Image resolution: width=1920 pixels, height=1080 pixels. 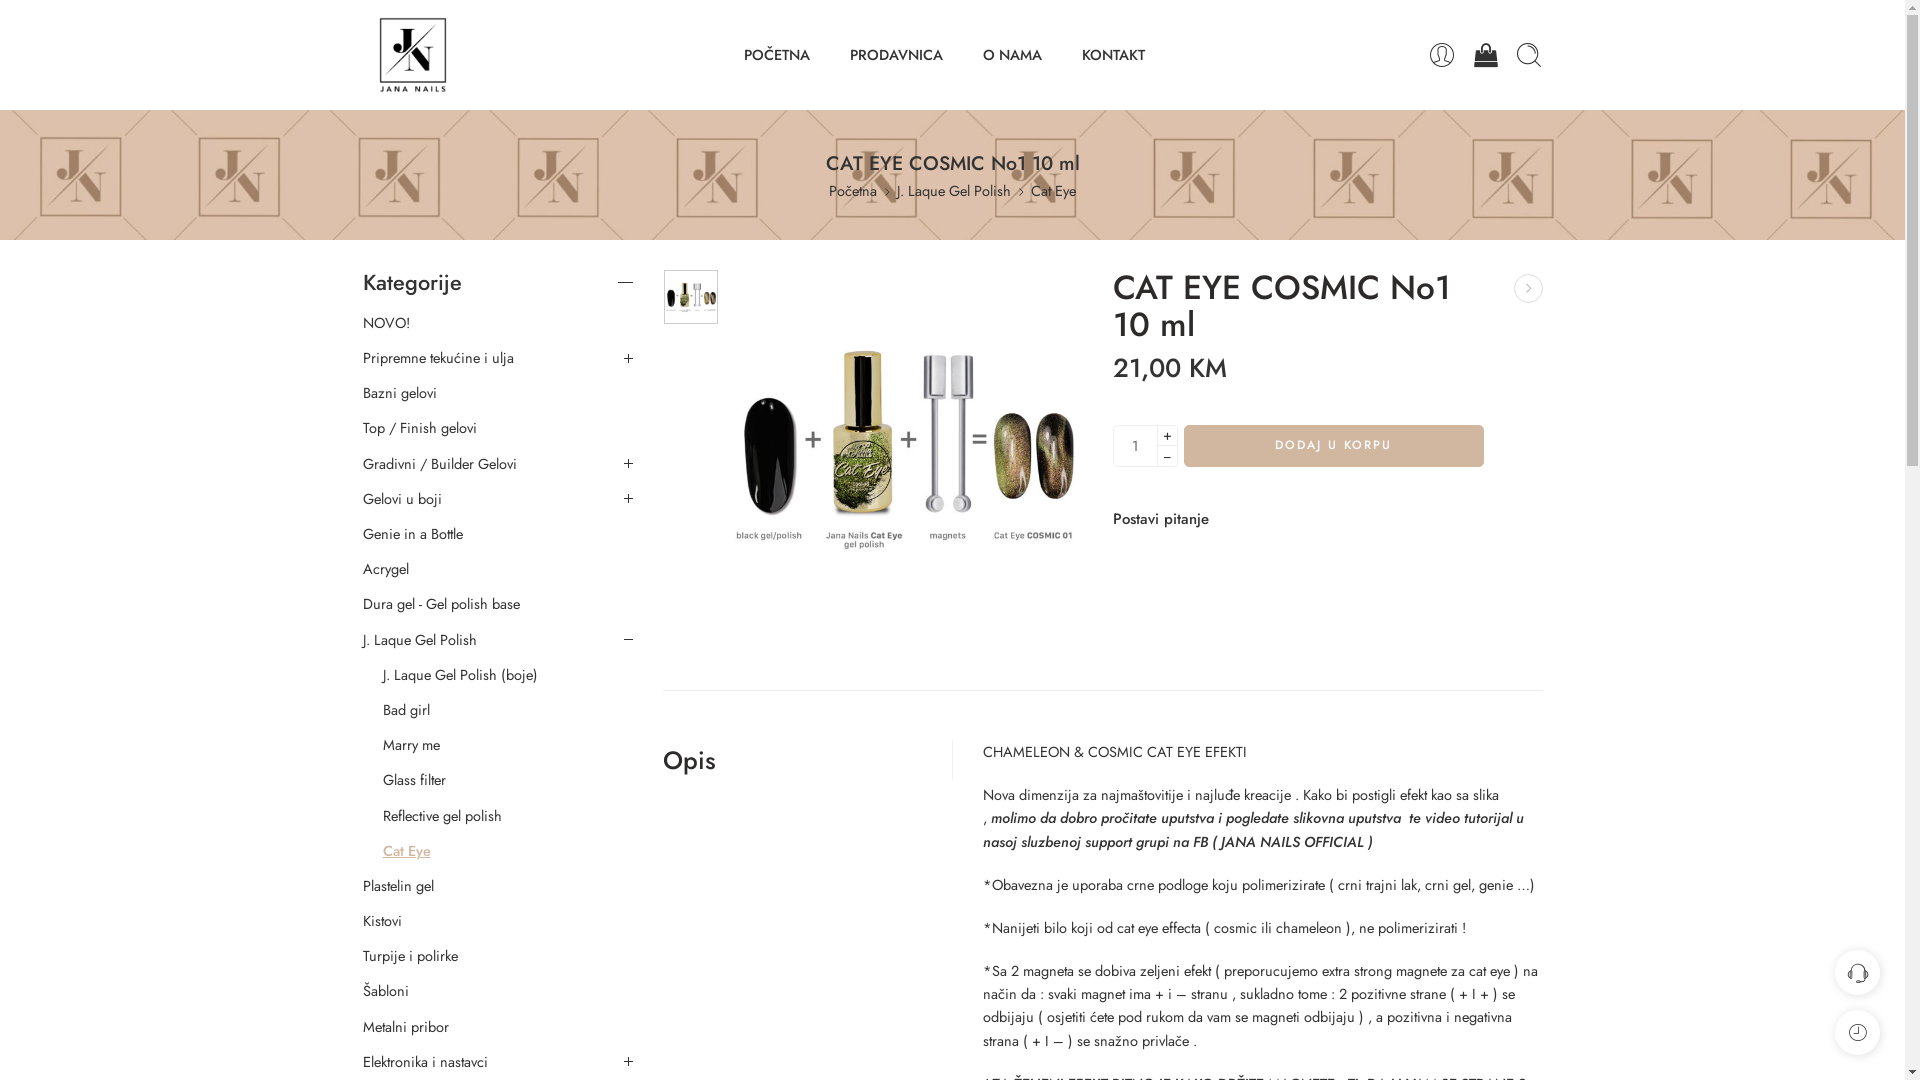 I want to click on Top / Finish gelovi, so click(x=419, y=428).